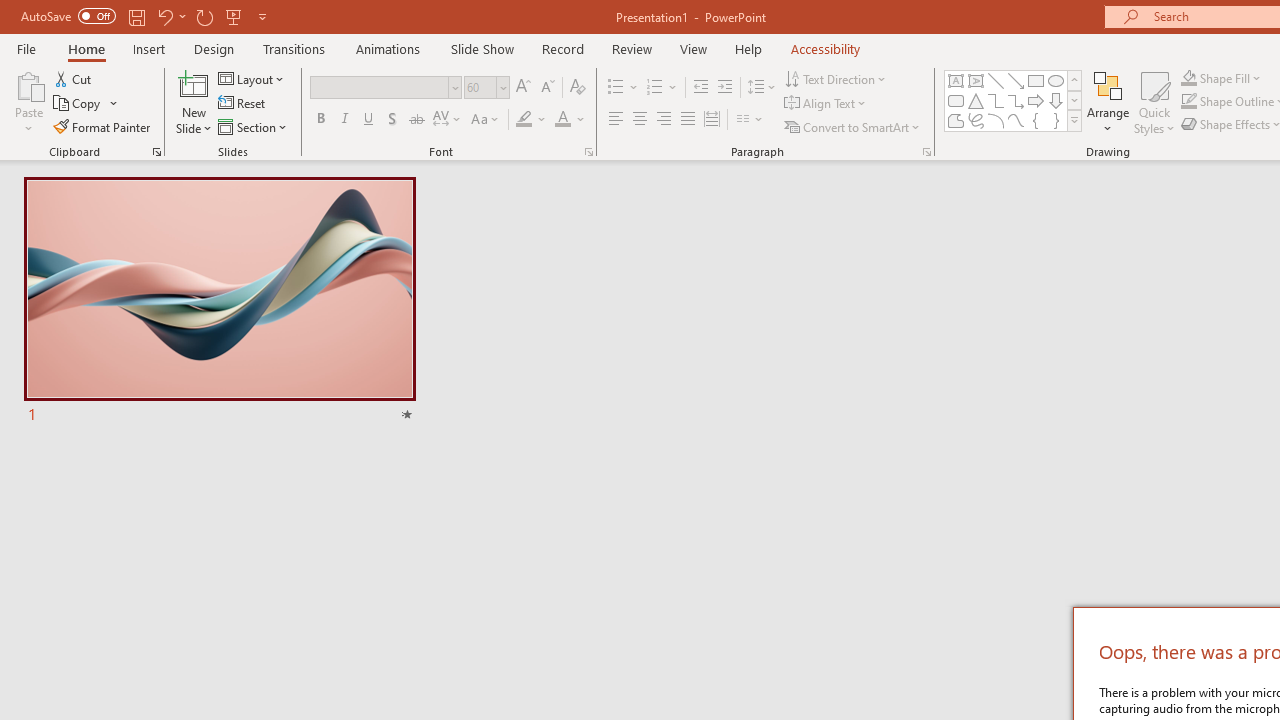 This screenshot has height=720, width=1280. Describe the element at coordinates (956, 120) in the screenshot. I see `Freeform: Shape` at that location.